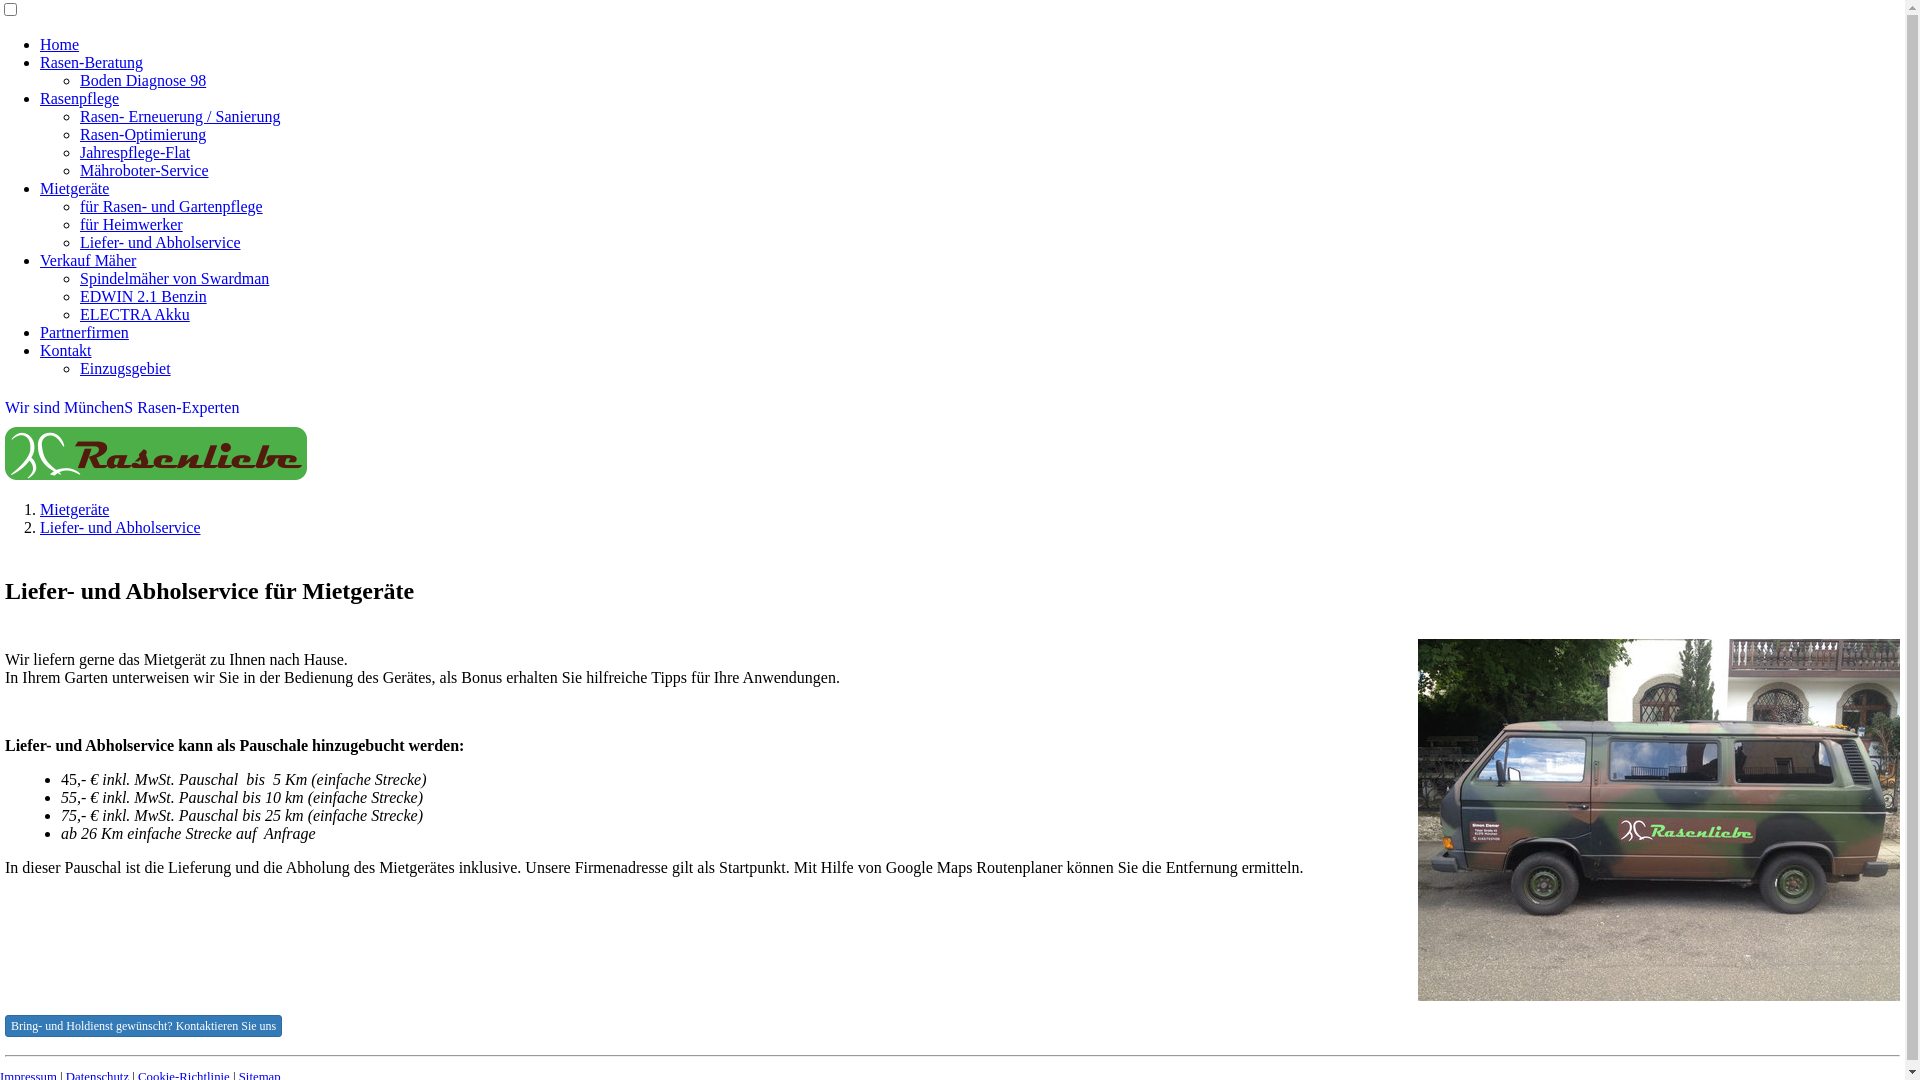  Describe the element at coordinates (92, 62) in the screenshot. I see `Rasen-Beratung` at that location.